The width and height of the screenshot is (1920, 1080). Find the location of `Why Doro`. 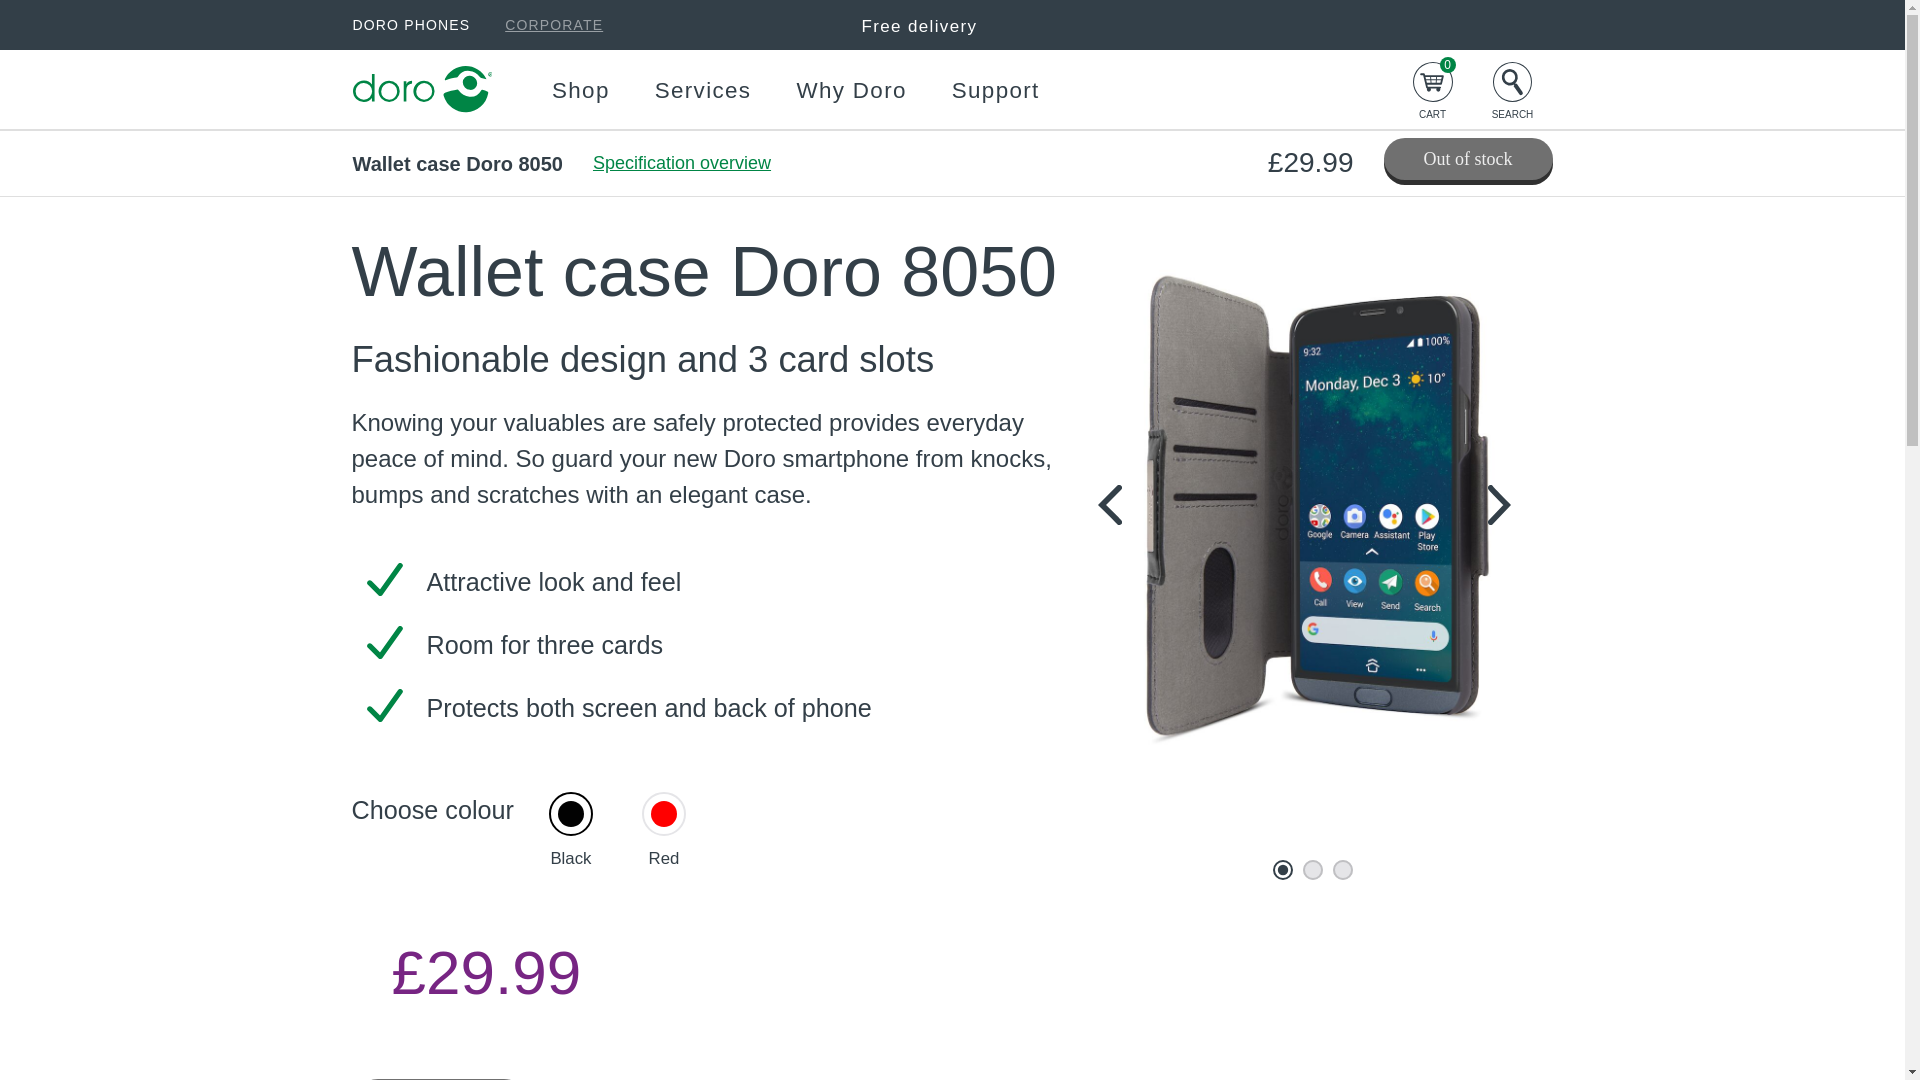

Why Doro is located at coordinates (851, 90).